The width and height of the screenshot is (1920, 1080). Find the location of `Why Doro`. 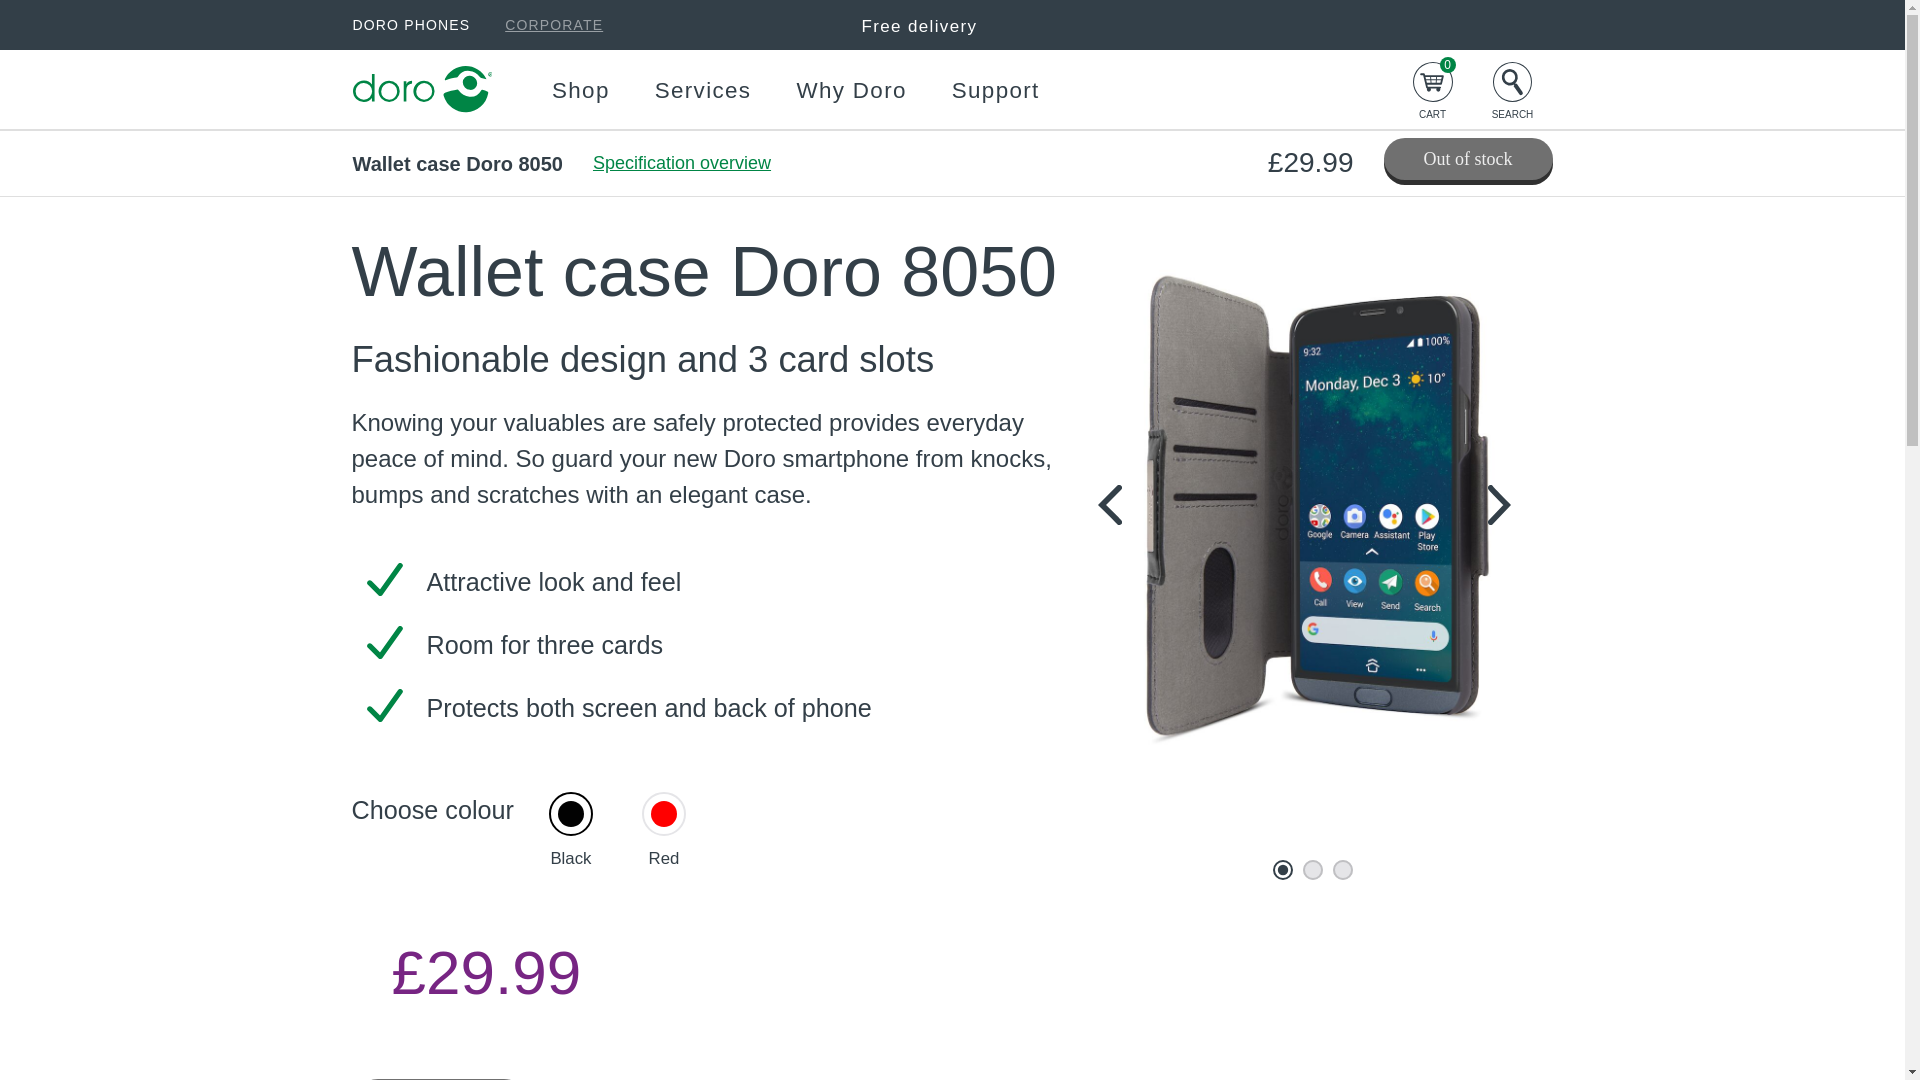

Why Doro is located at coordinates (851, 90).